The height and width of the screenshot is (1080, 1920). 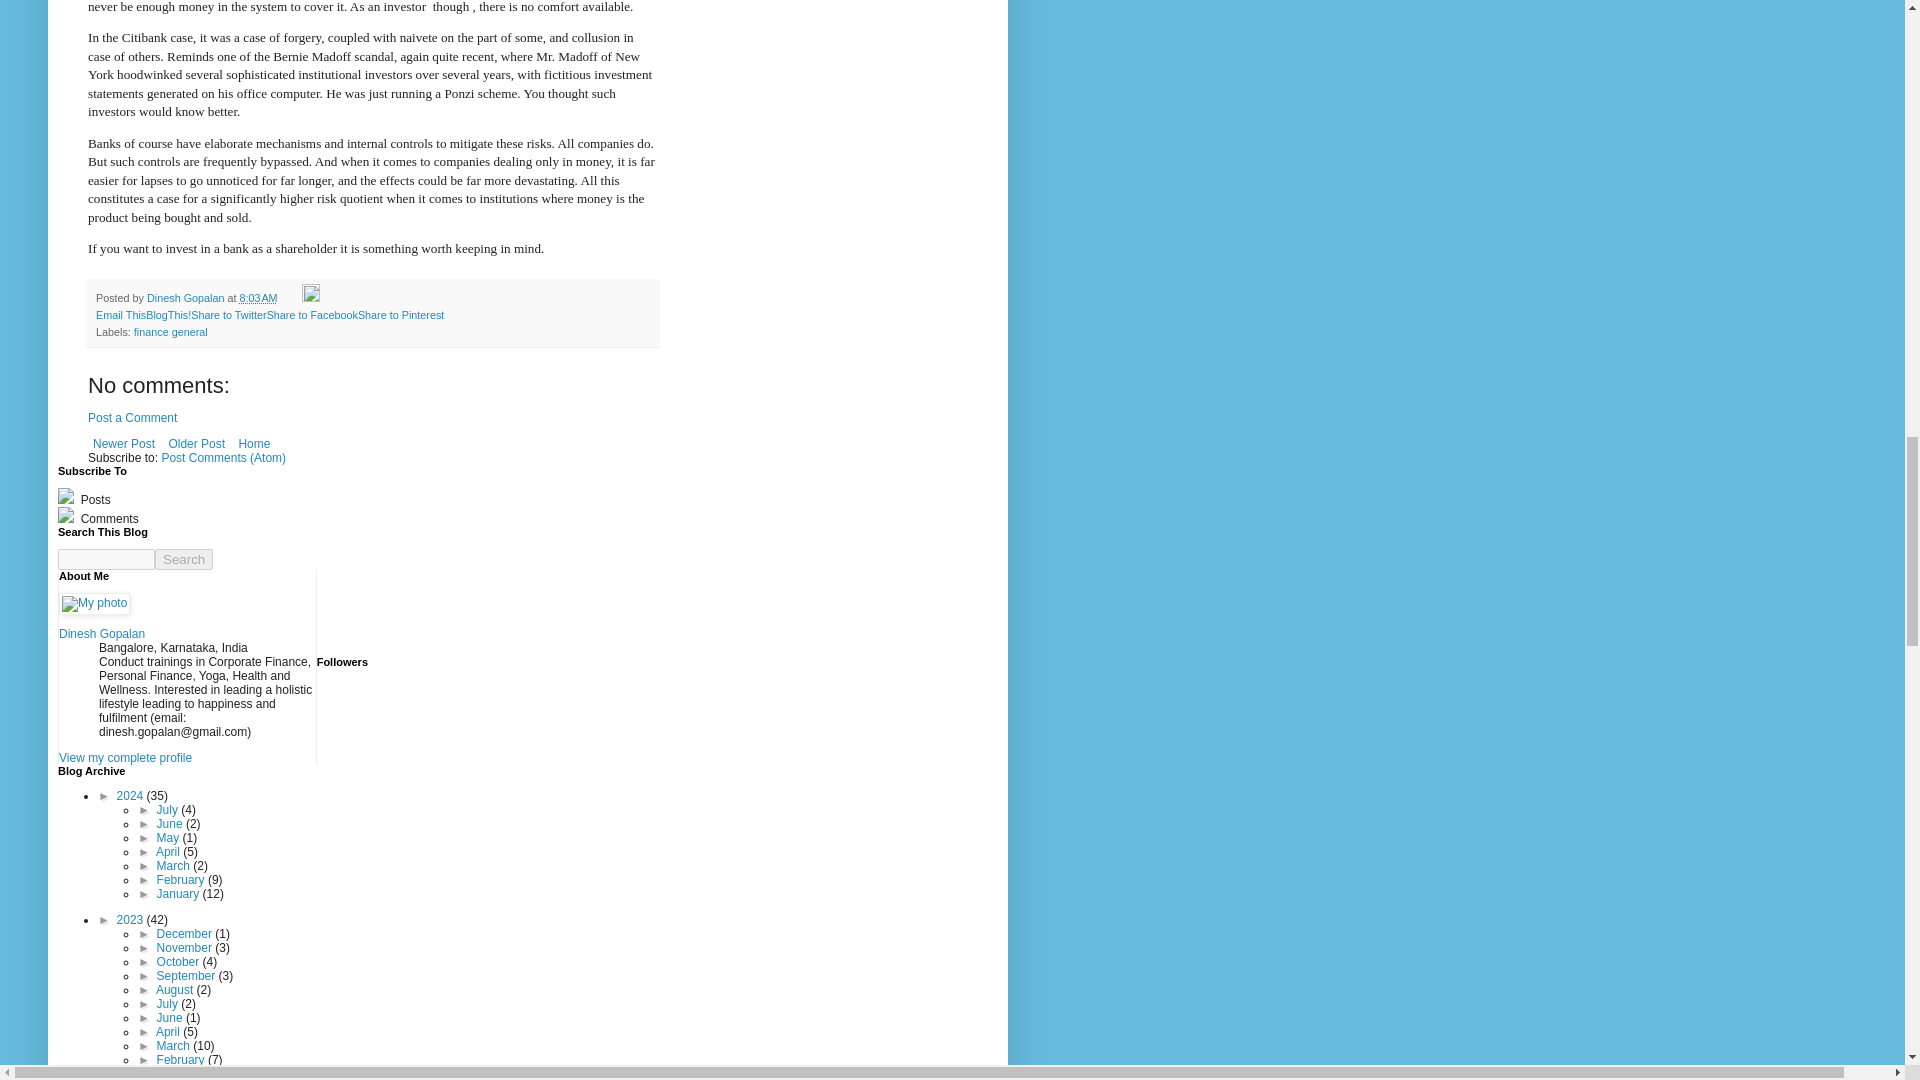 I want to click on Home, so click(x=253, y=444).